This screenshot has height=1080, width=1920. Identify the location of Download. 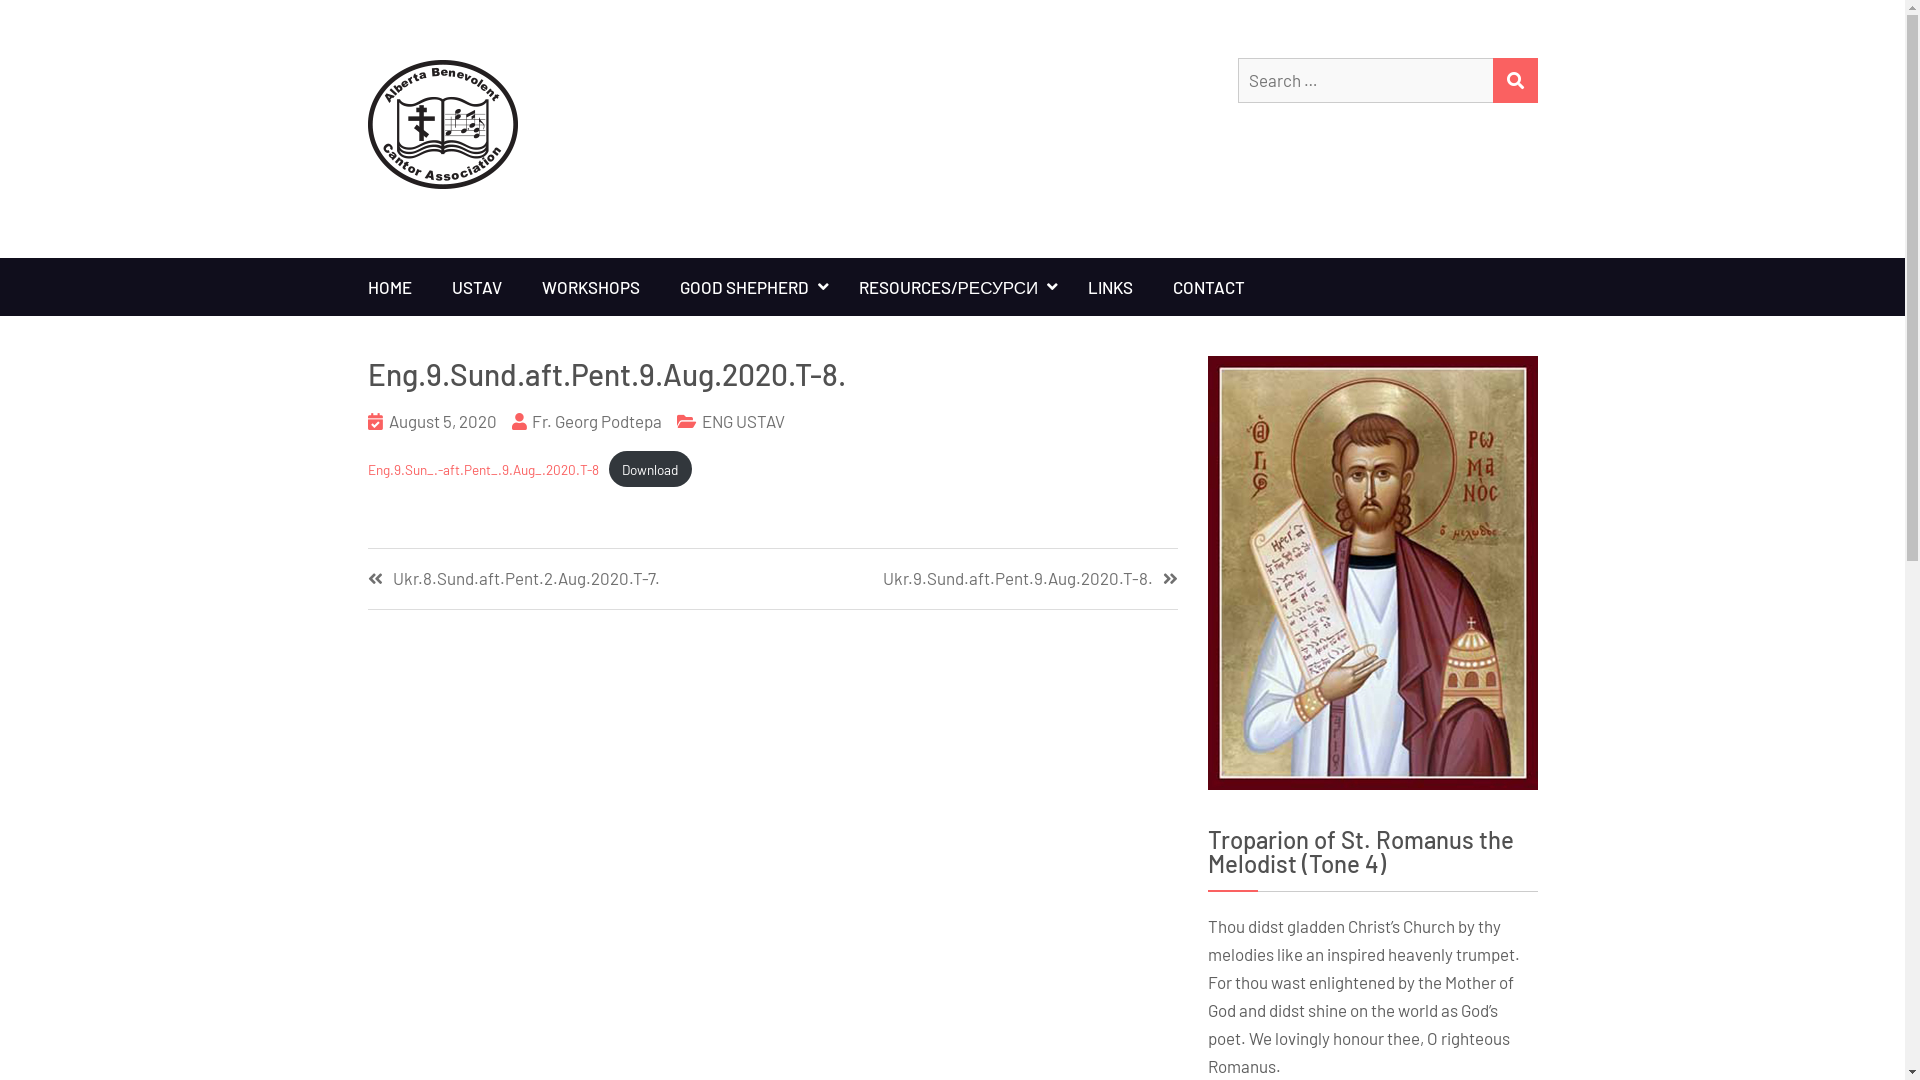
(650, 470).